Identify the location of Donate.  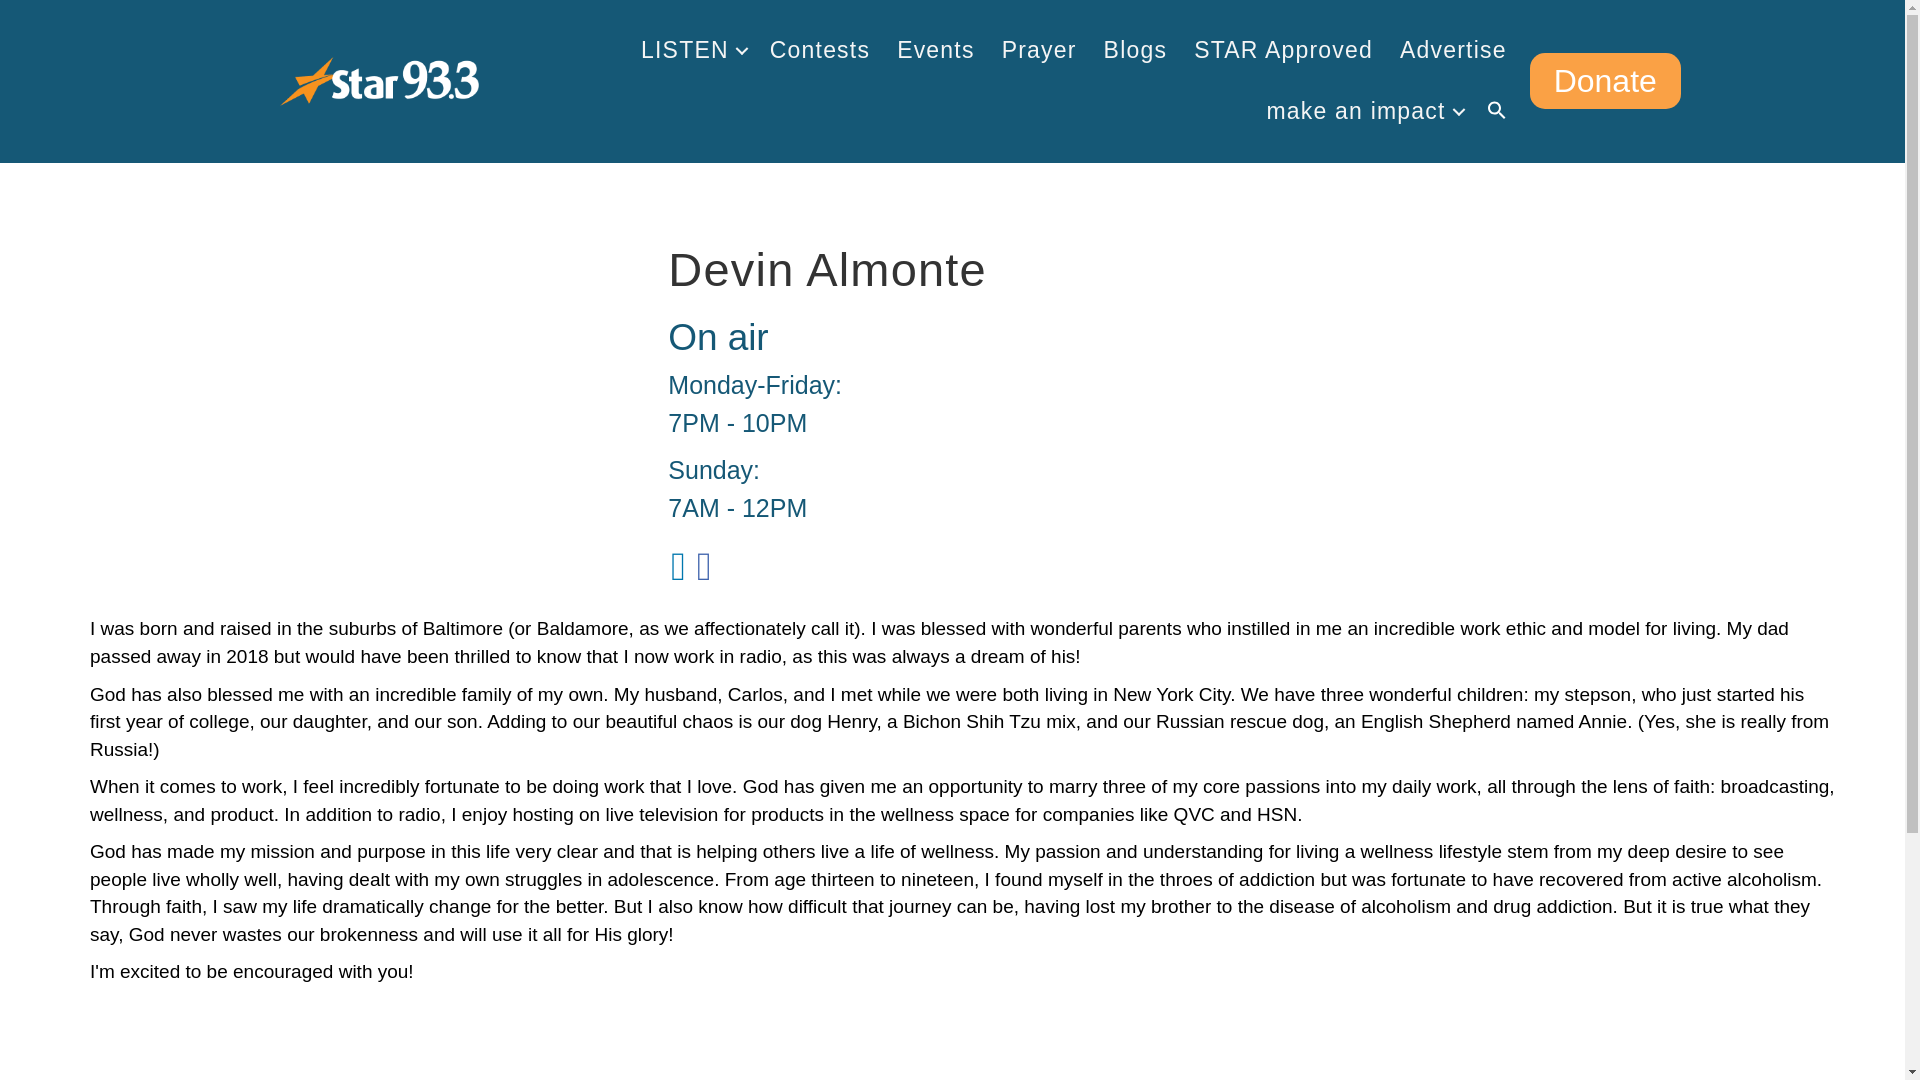
(1606, 80).